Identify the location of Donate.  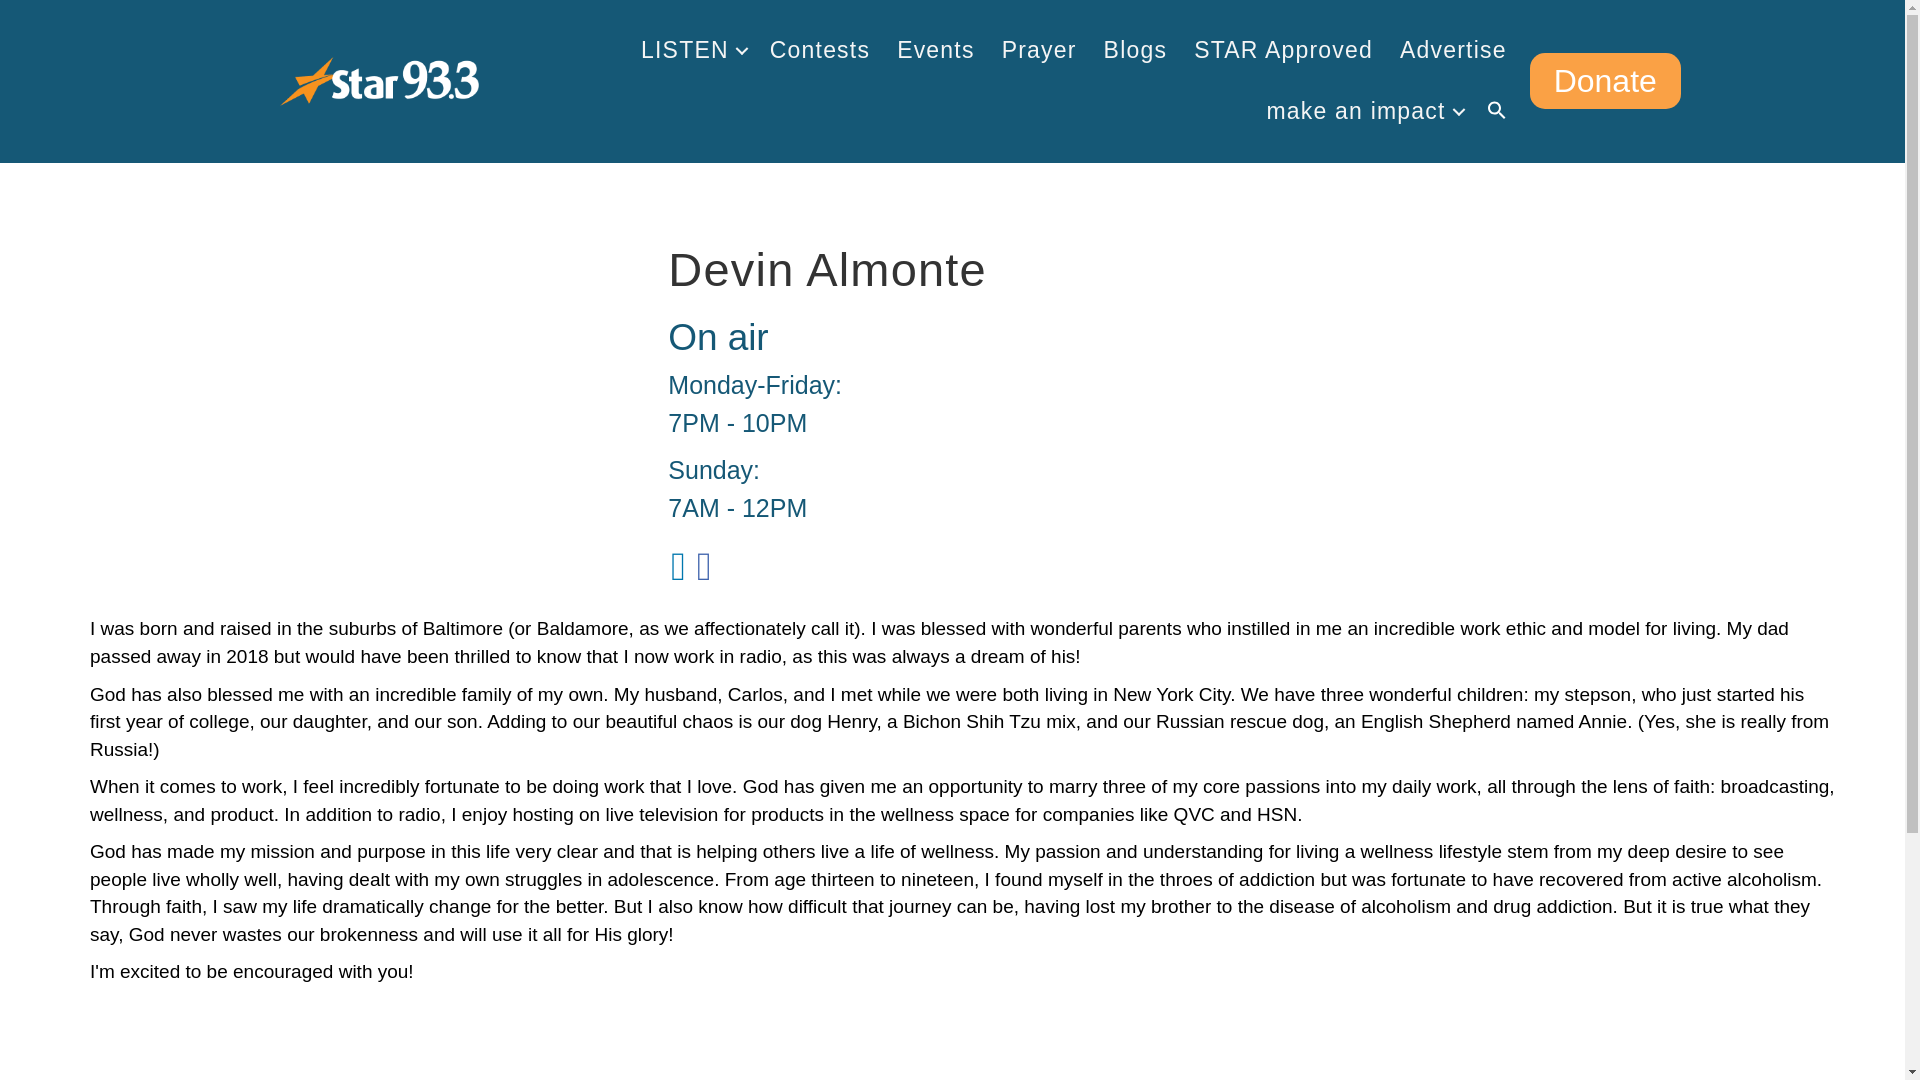
(1606, 80).